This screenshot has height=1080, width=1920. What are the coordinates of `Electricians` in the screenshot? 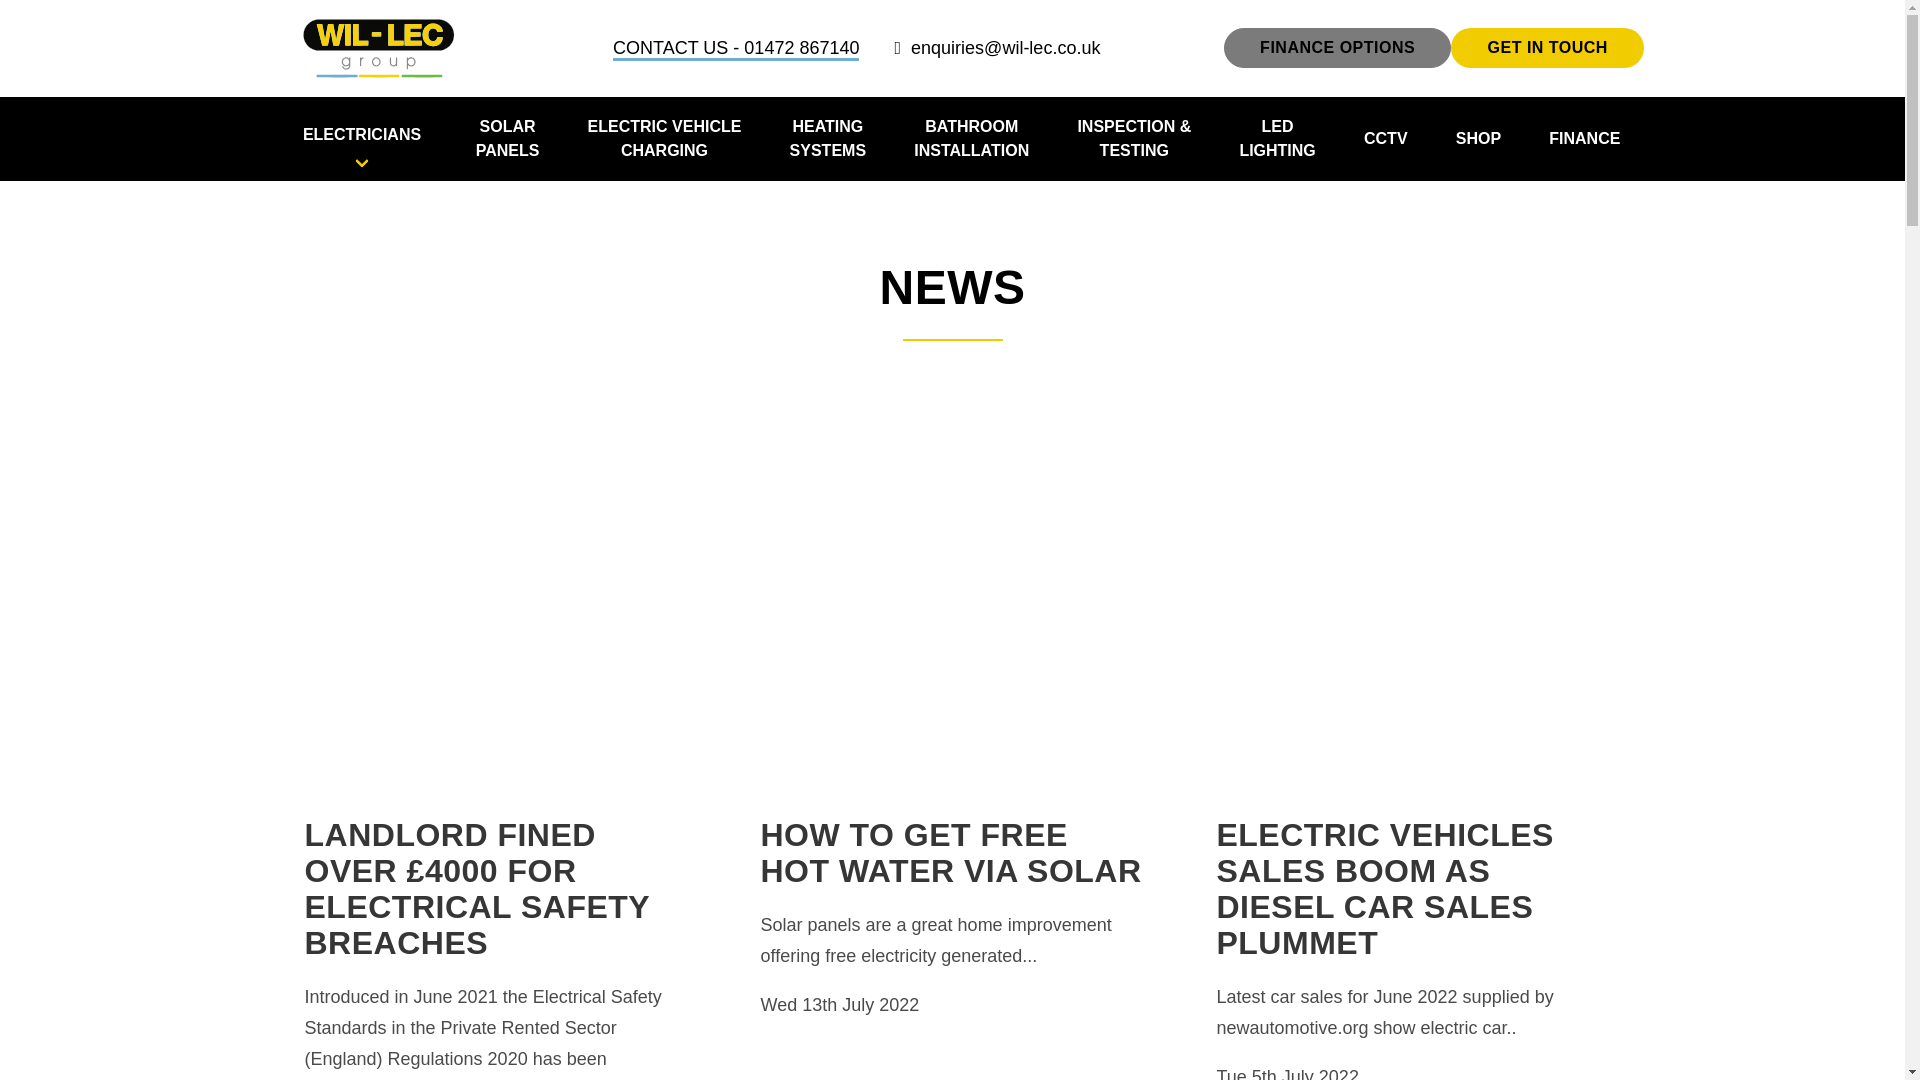 It's located at (971, 139).